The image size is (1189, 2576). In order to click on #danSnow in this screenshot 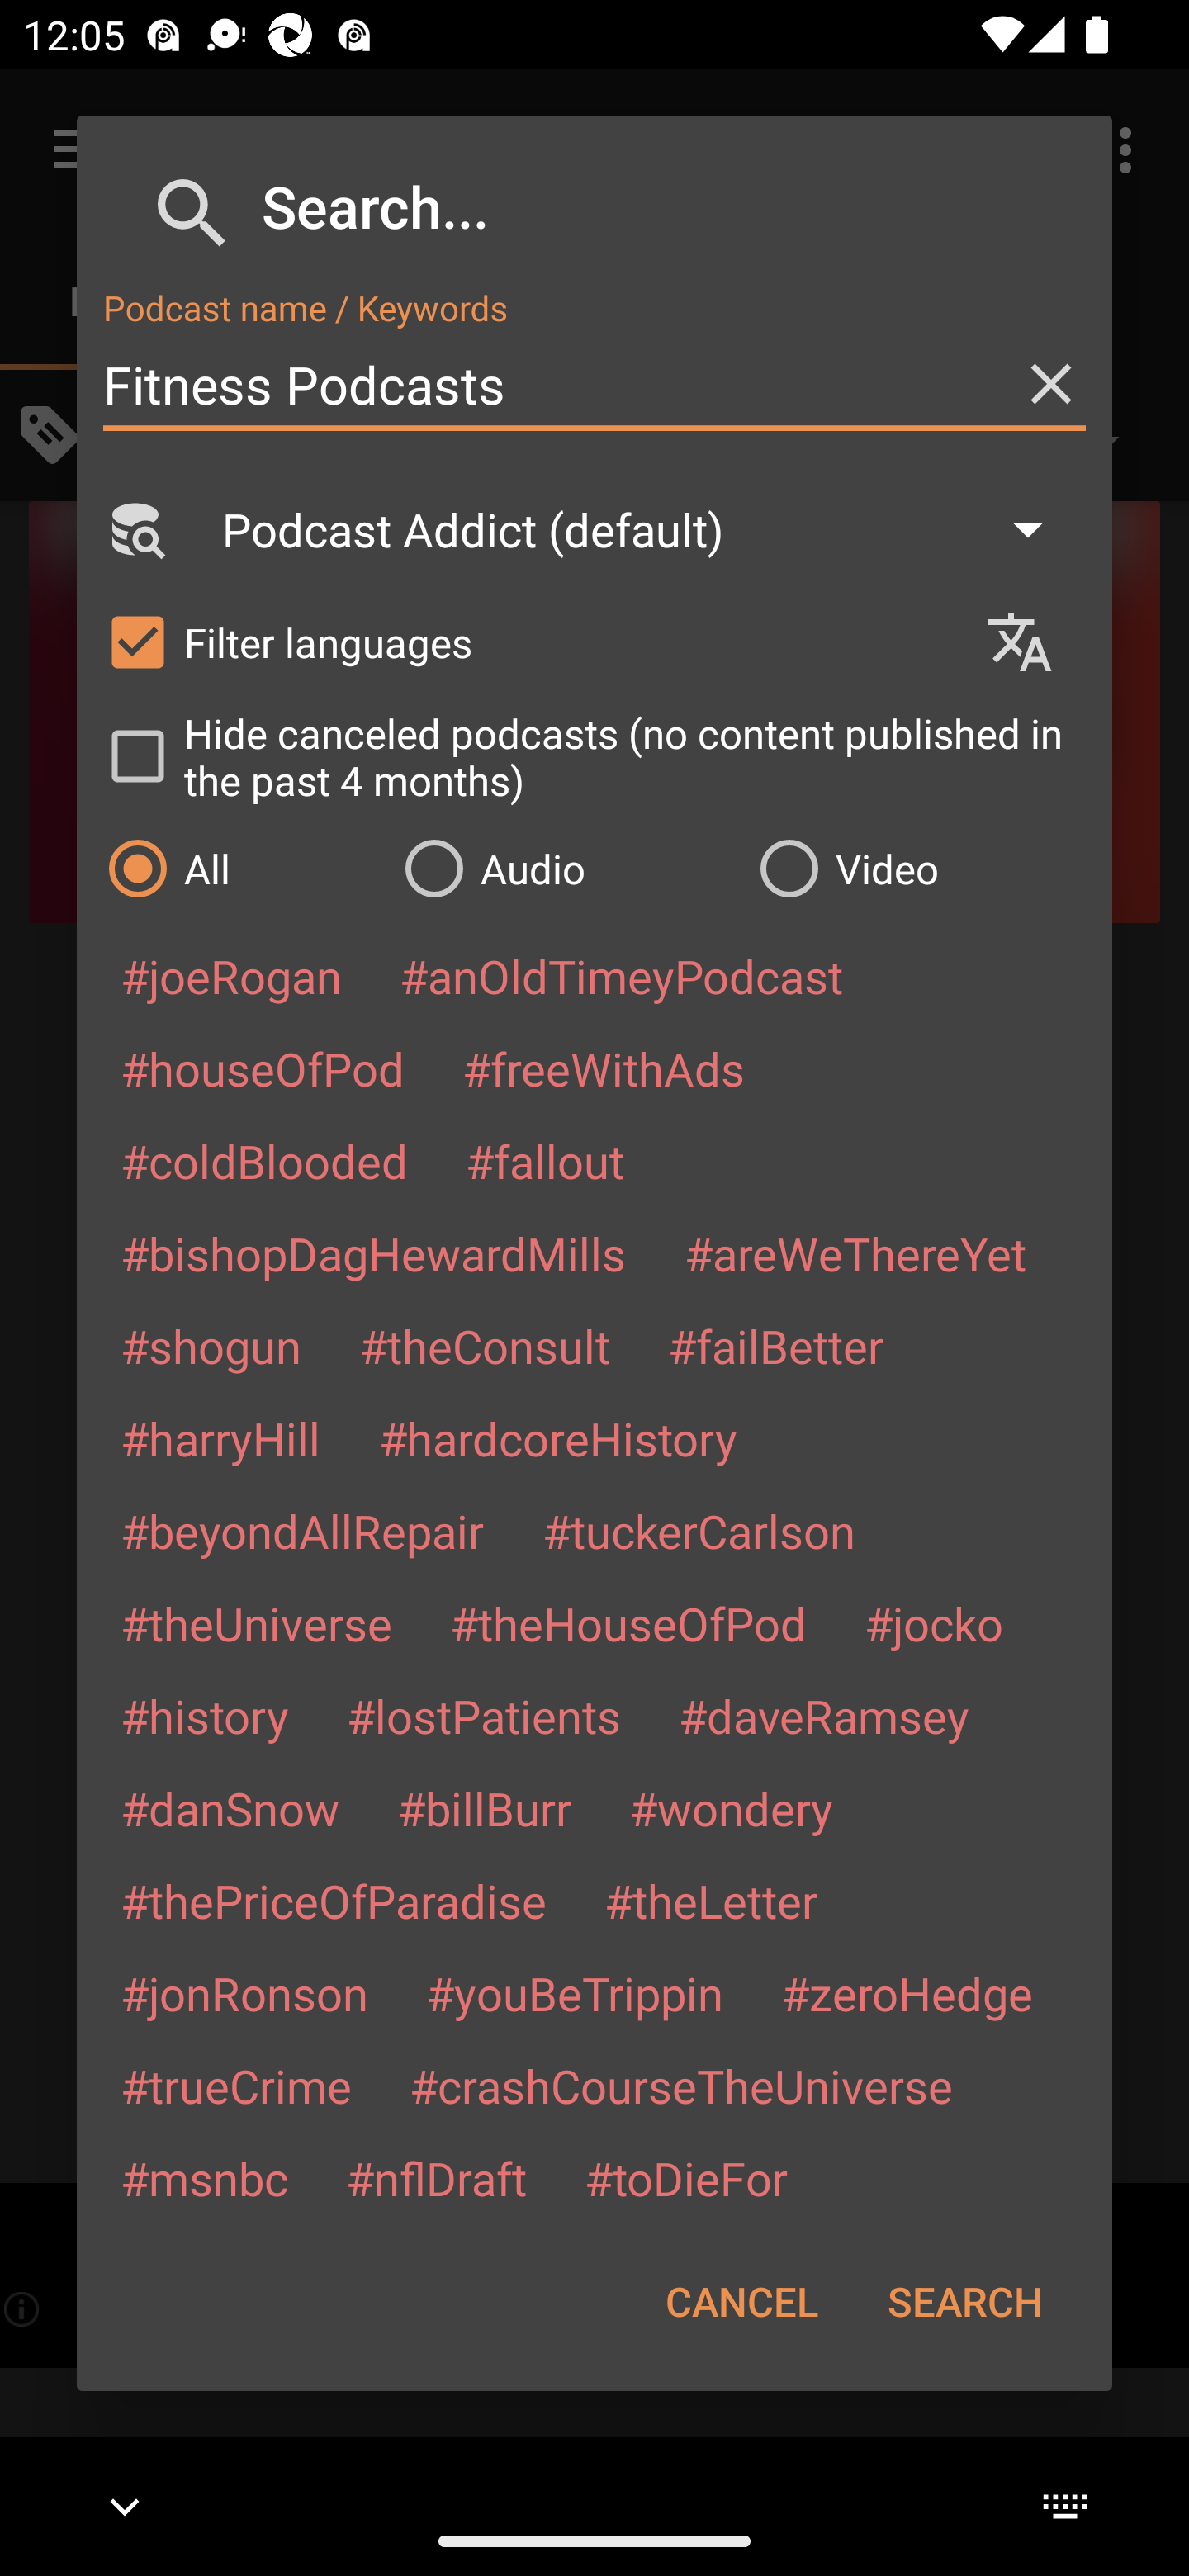, I will do `click(230, 1808)`.